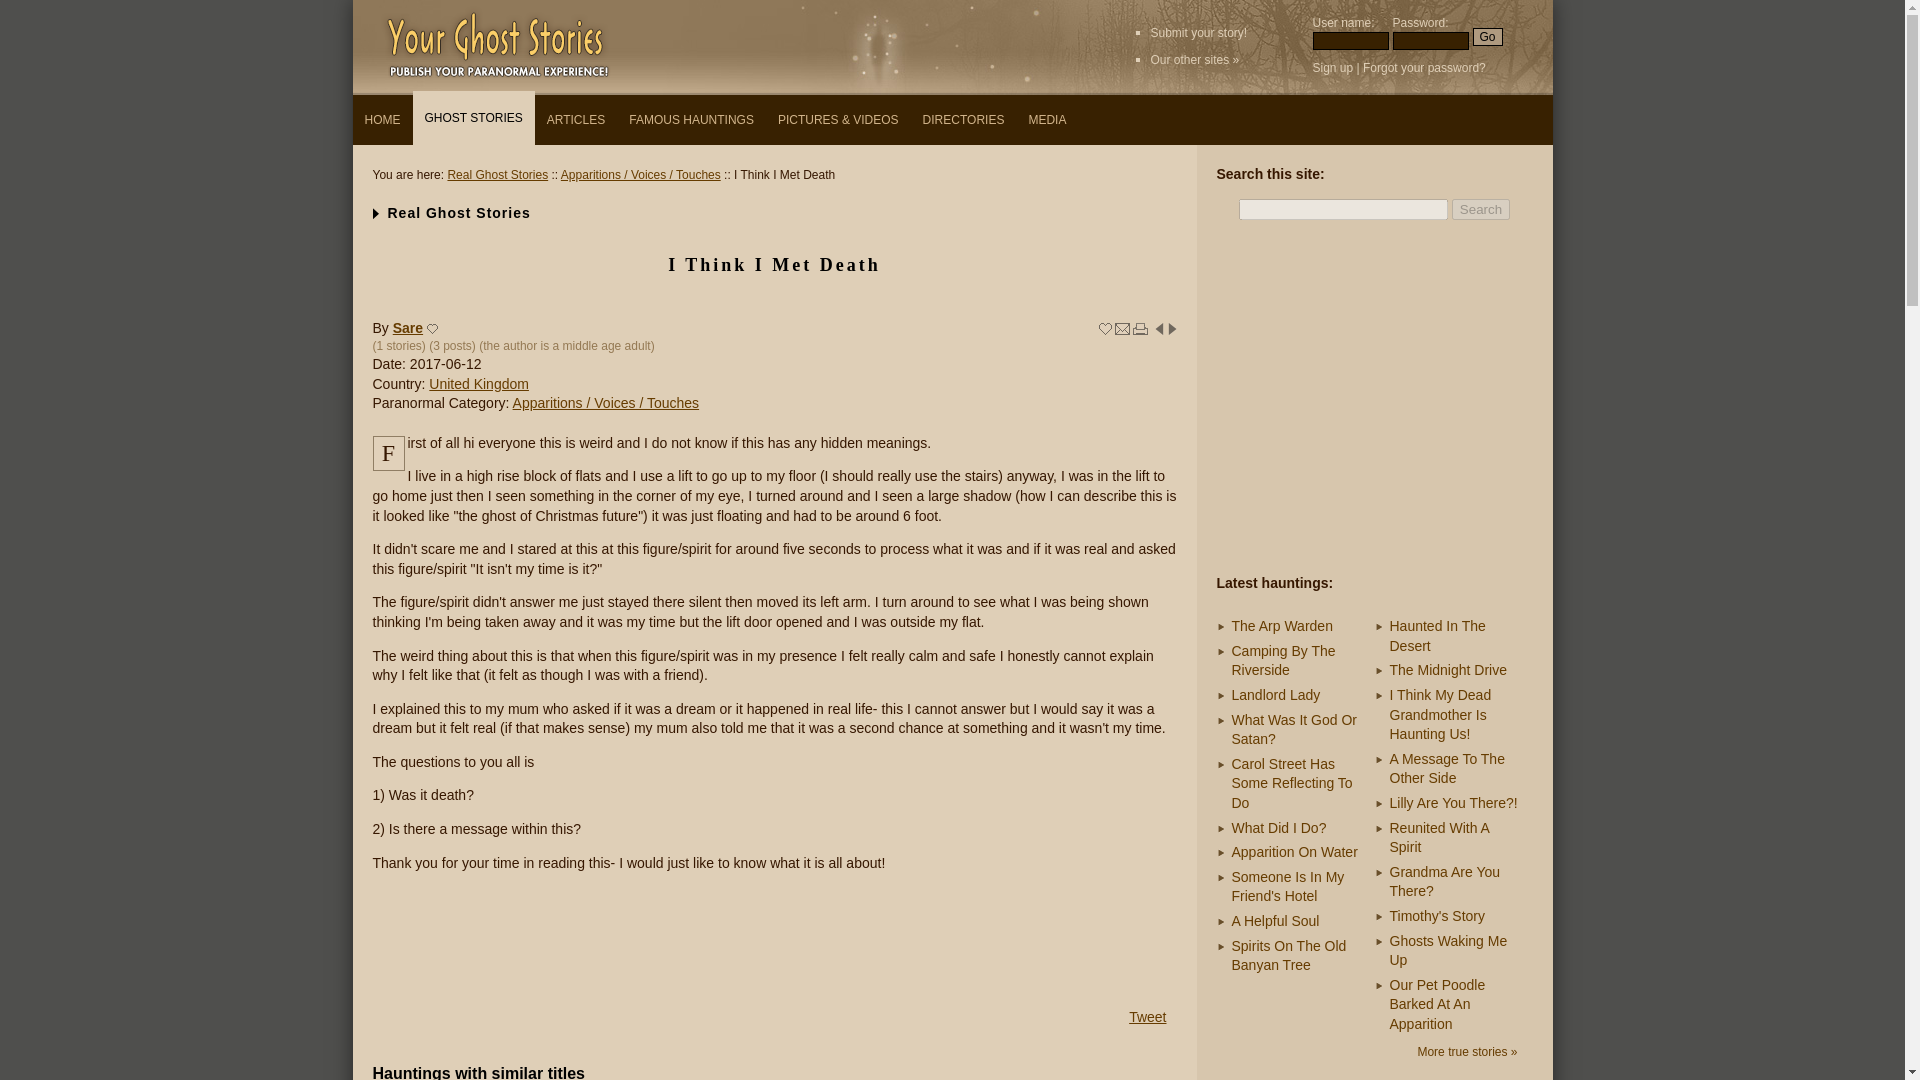 The height and width of the screenshot is (1080, 1920). What do you see at coordinates (472, 117) in the screenshot?
I see `GHOST STORIES` at bounding box center [472, 117].